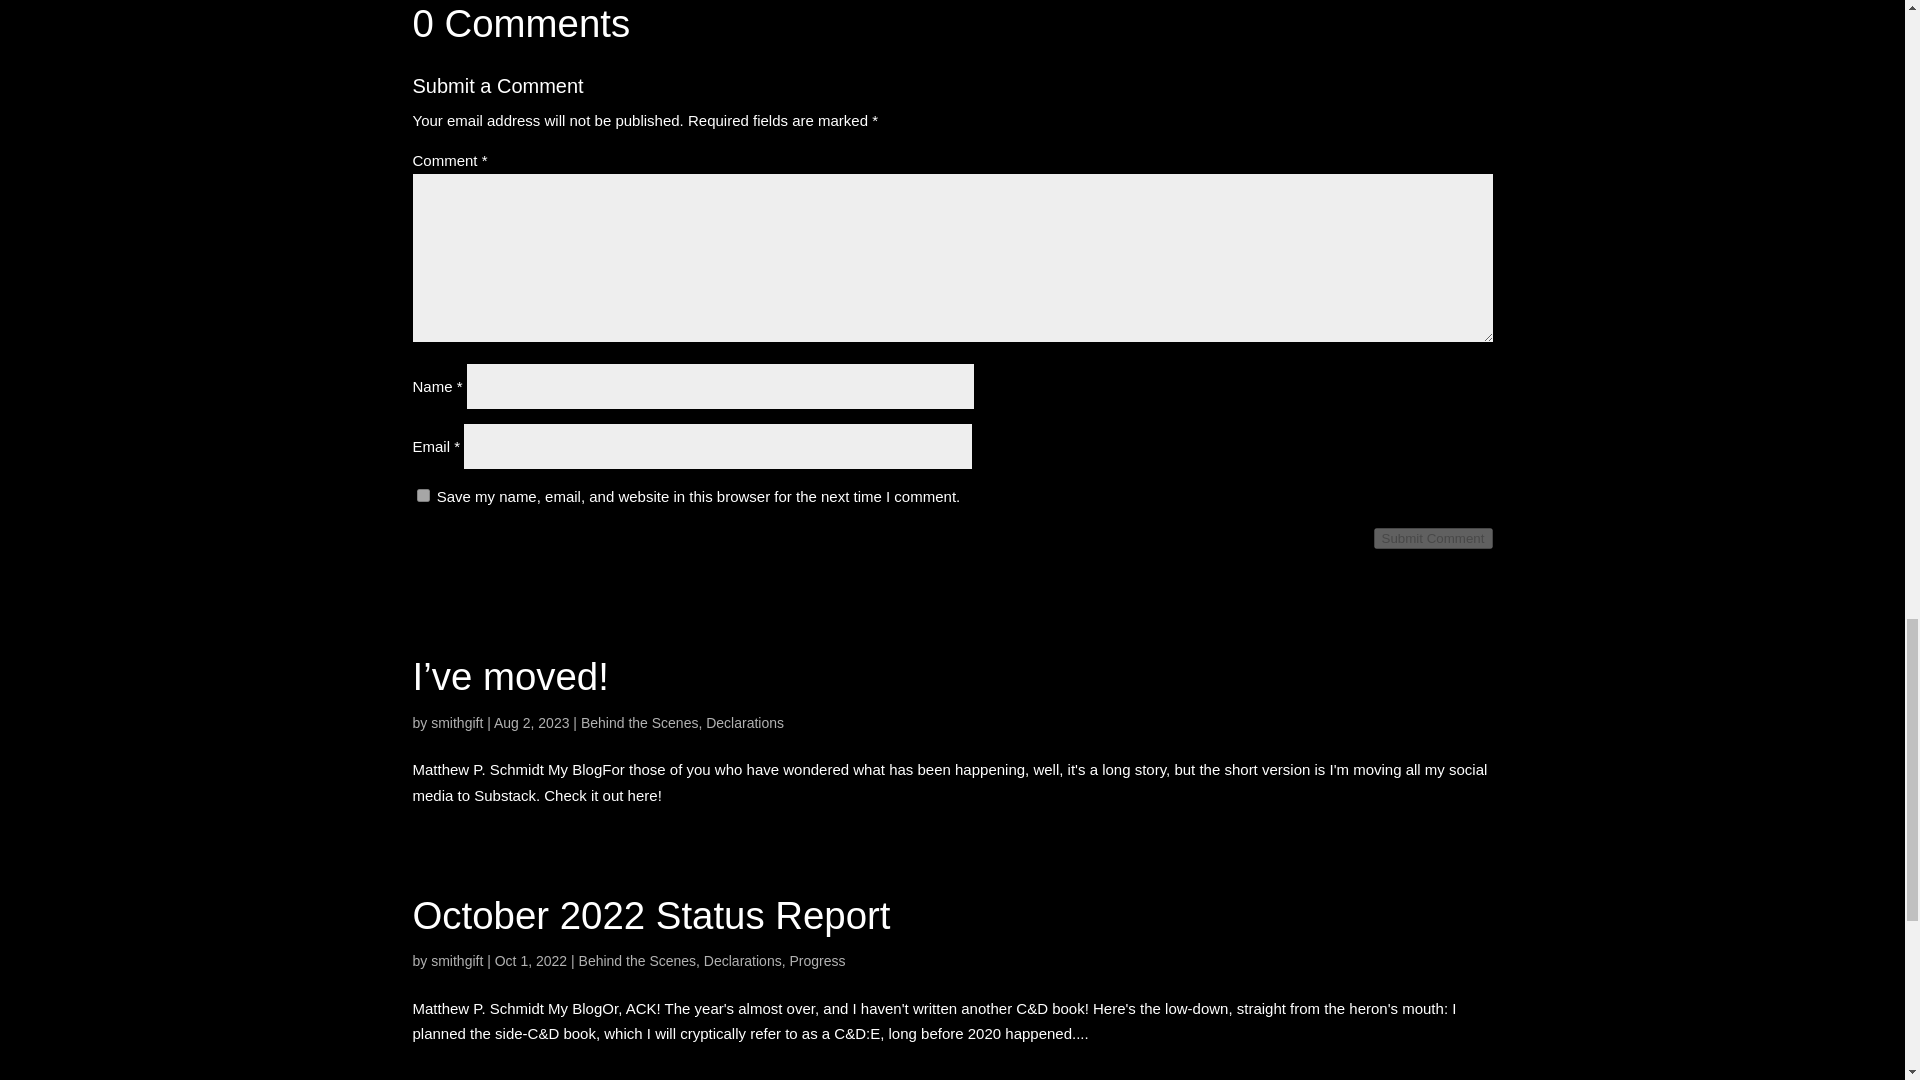 This screenshot has height=1080, width=1920. I want to click on smithgift, so click(456, 722).